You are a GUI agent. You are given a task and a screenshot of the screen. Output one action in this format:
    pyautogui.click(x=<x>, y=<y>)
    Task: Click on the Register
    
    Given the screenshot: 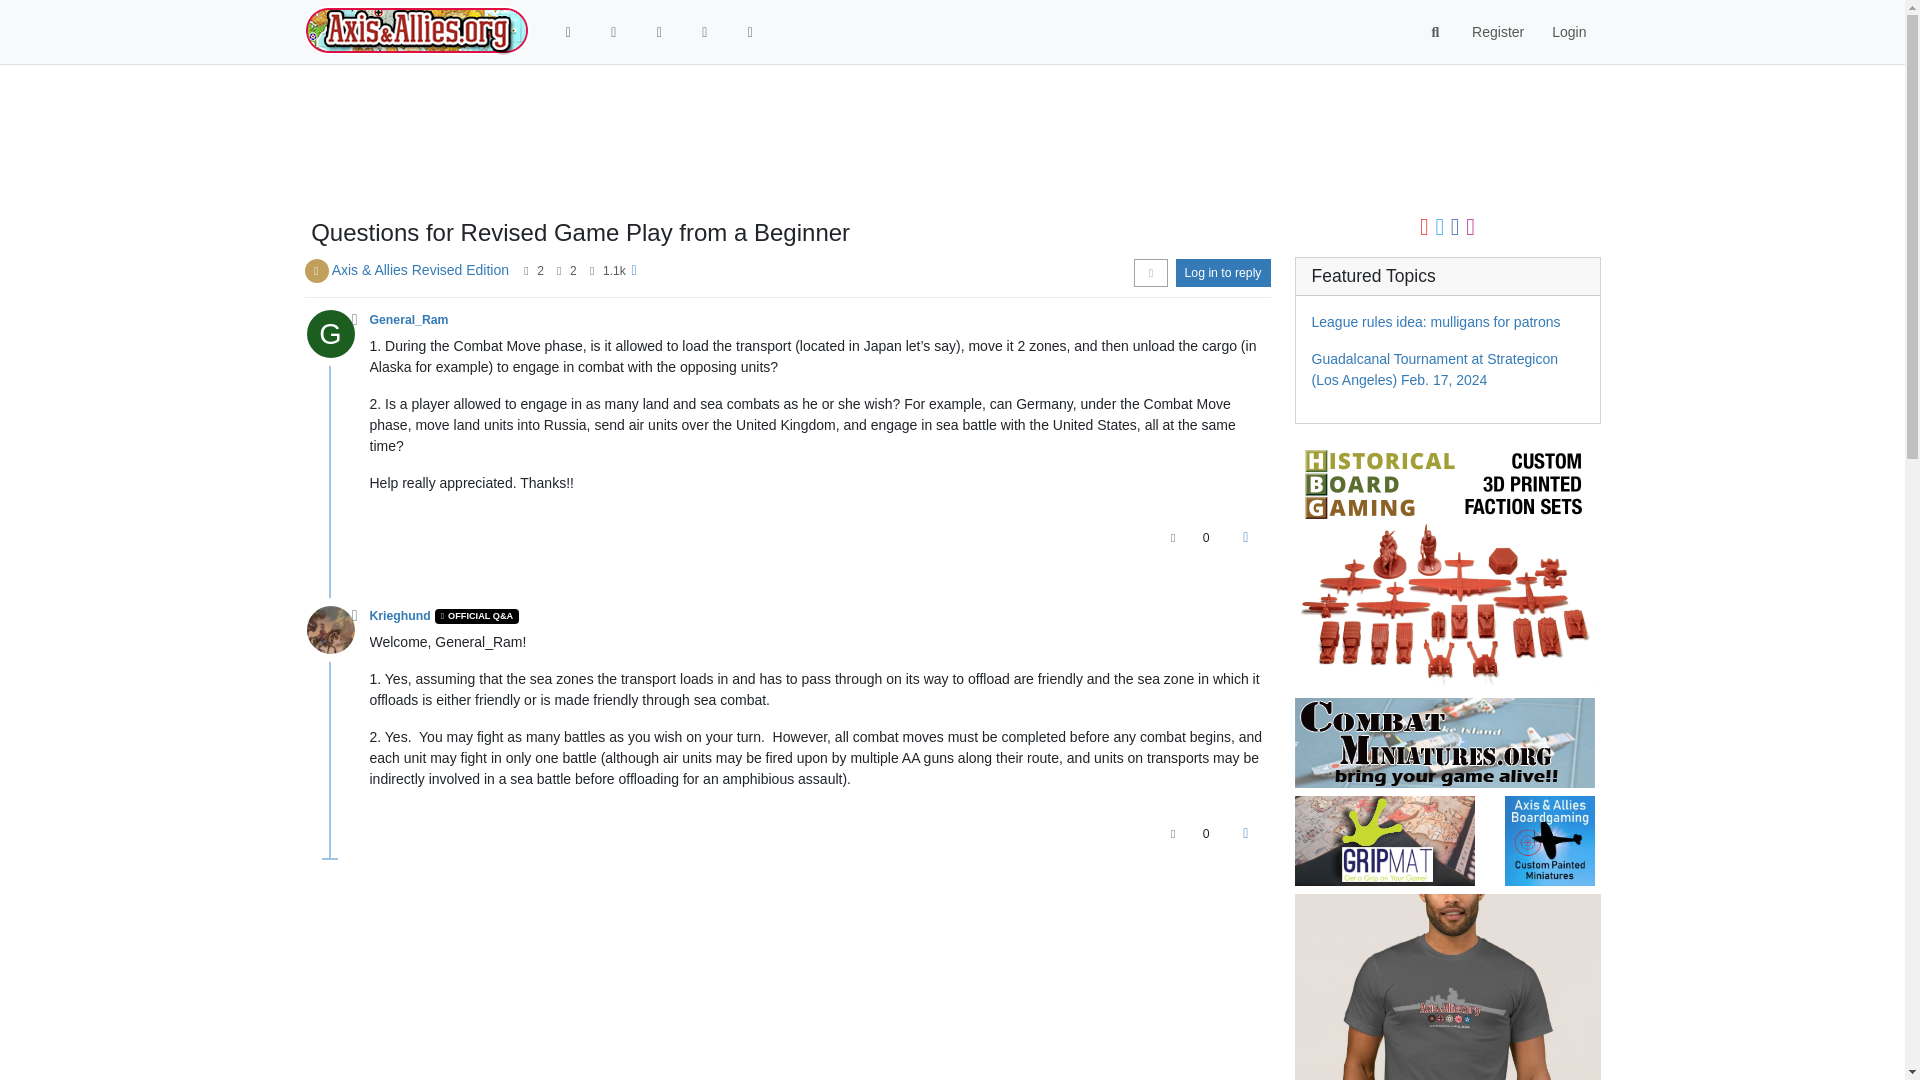 What is the action you would take?
    pyautogui.click(x=1497, y=32)
    